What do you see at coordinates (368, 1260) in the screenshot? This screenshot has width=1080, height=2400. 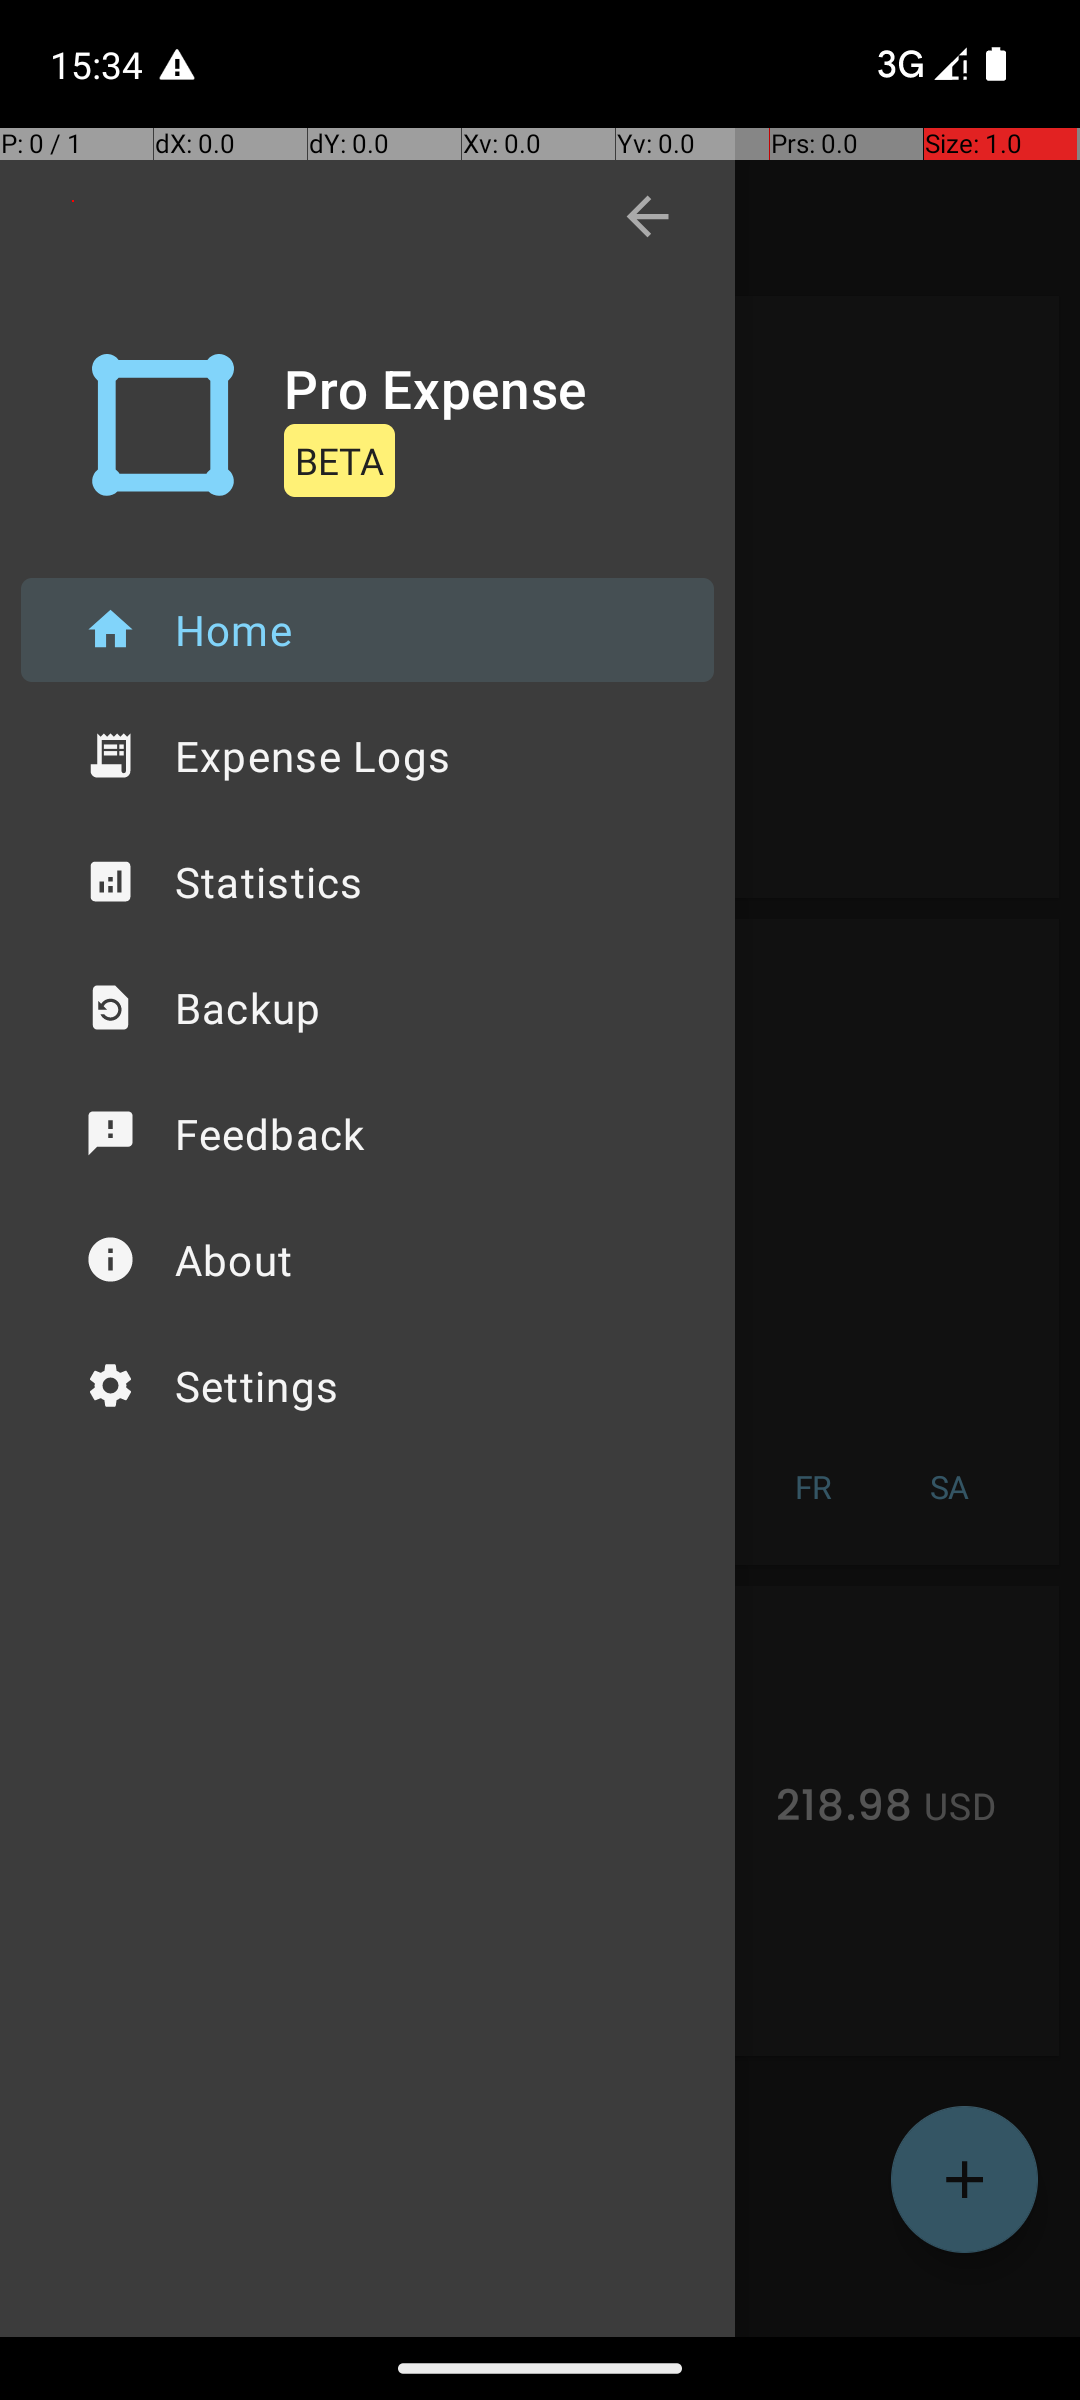 I see `About` at bounding box center [368, 1260].